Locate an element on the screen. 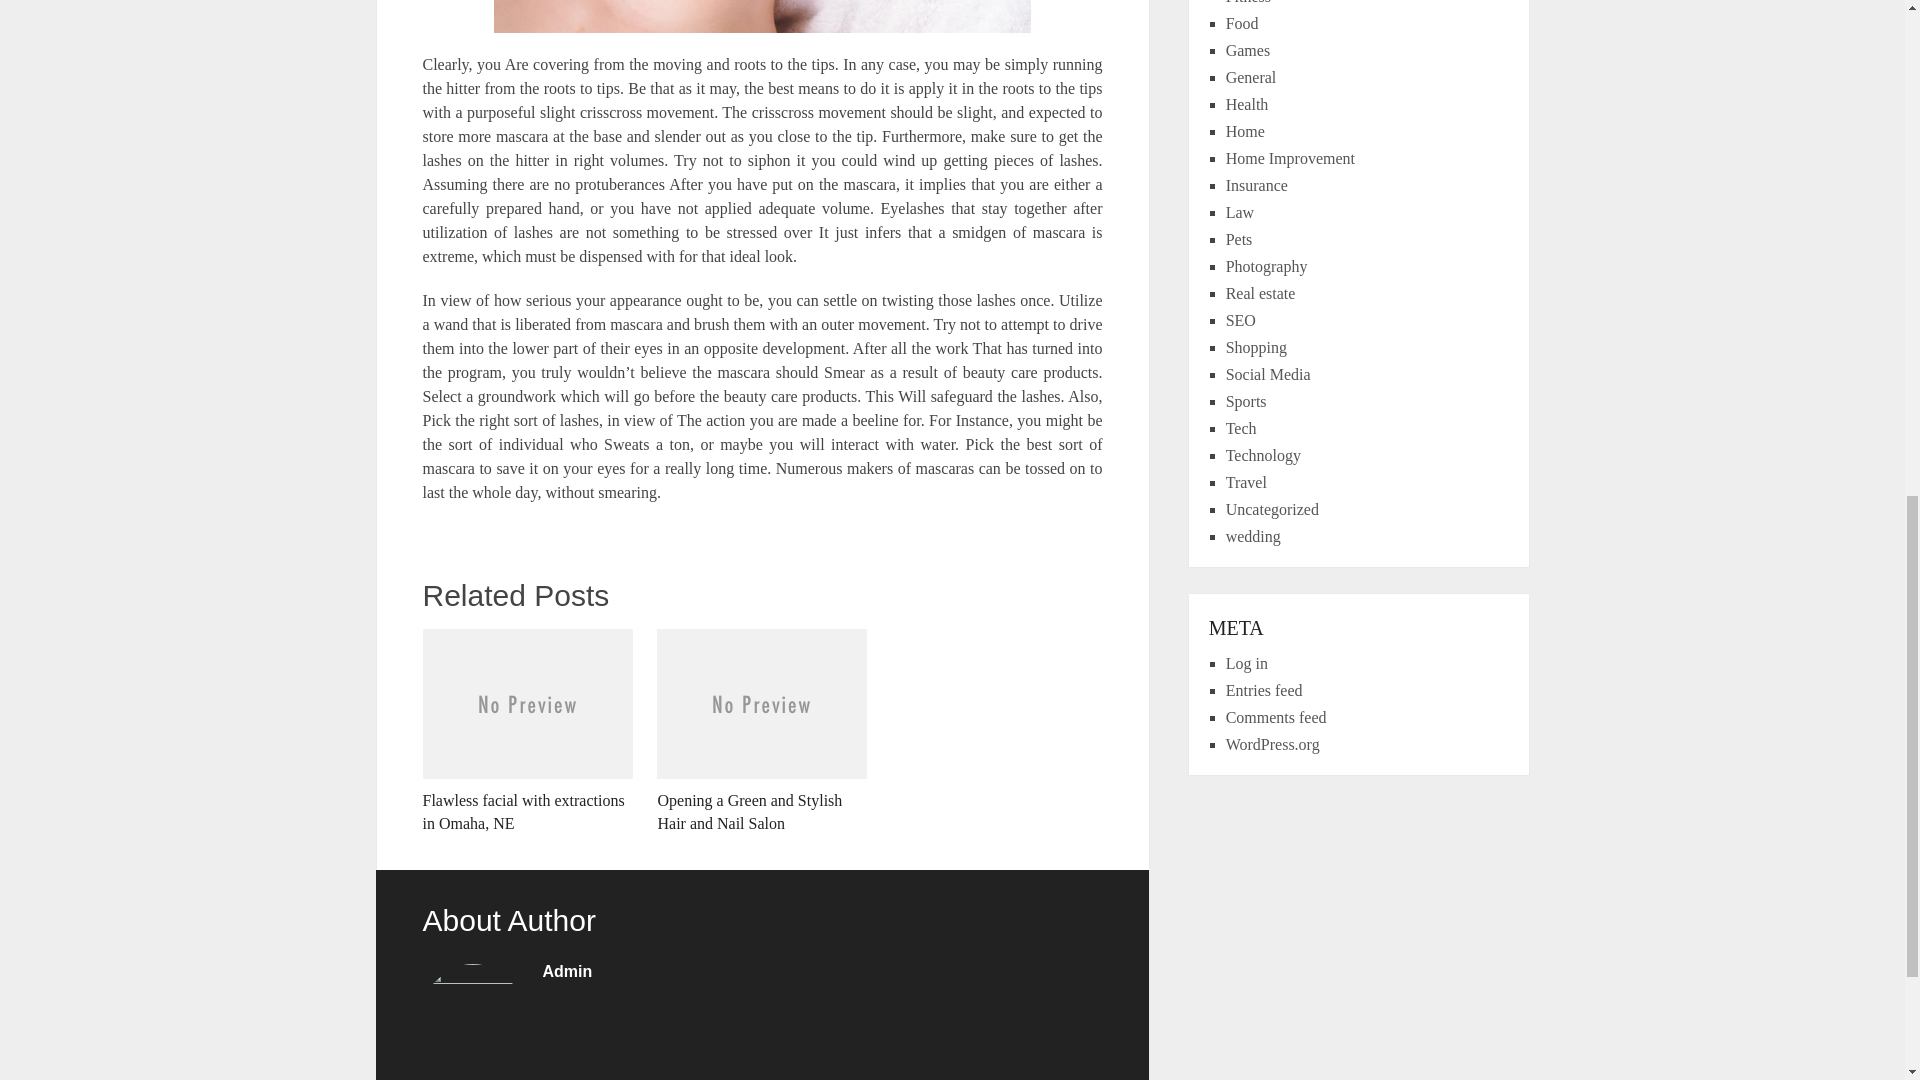  Food is located at coordinates (1242, 24).